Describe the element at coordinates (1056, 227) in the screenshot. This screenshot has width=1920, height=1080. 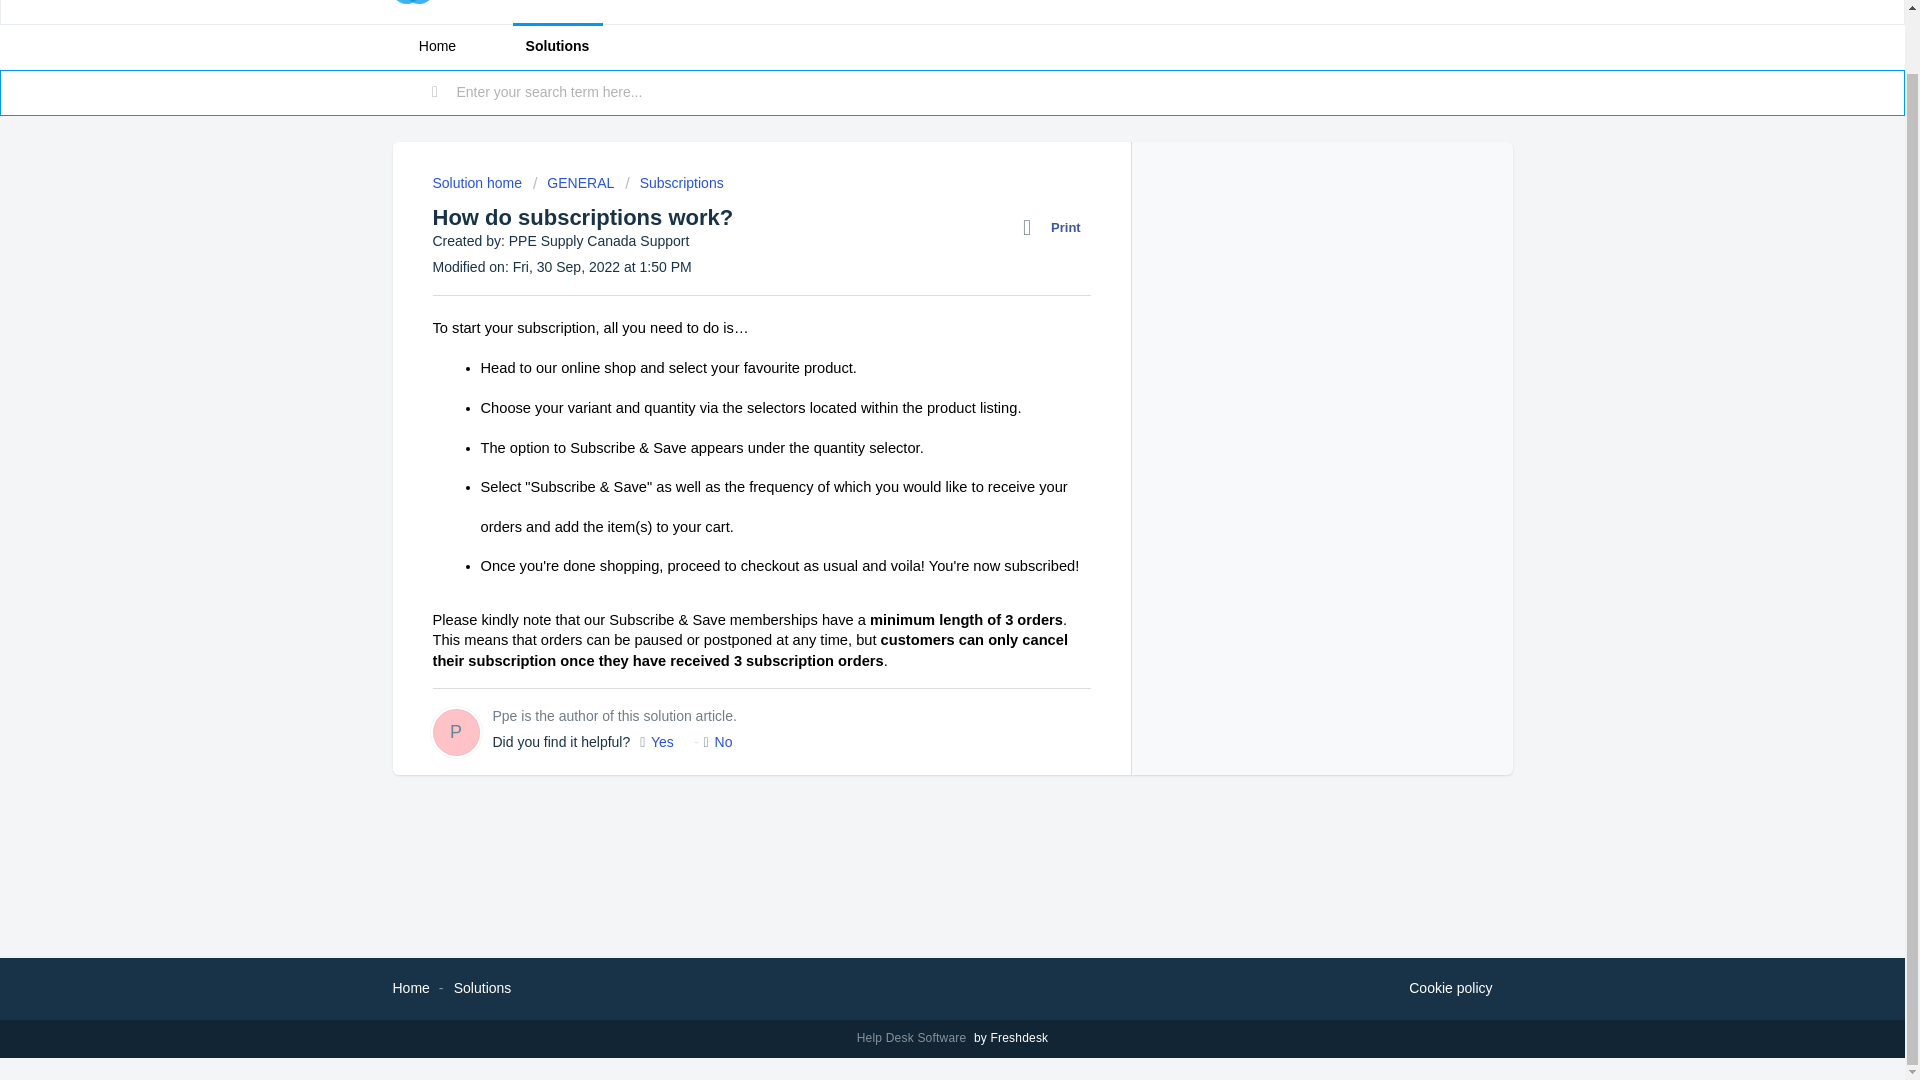
I see `Print this Article` at that location.